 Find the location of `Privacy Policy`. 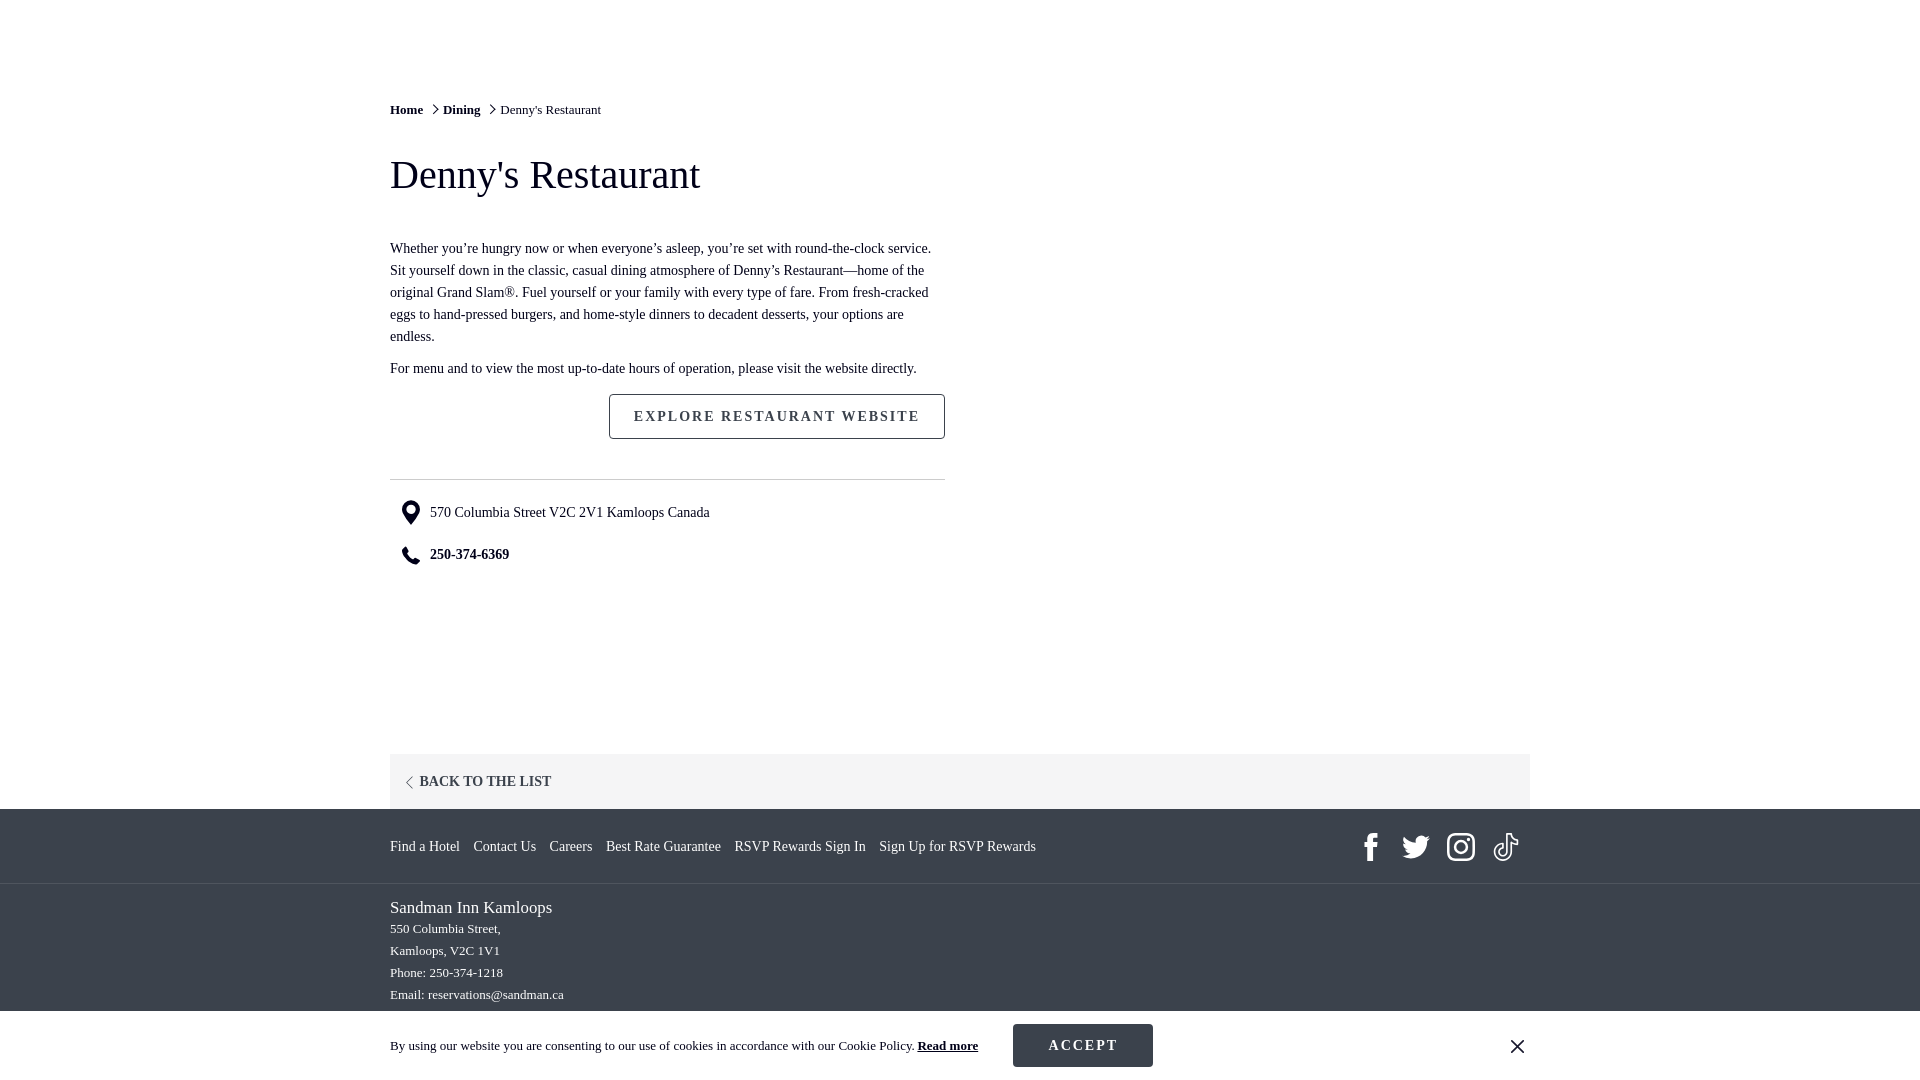

Privacy Policy is located at coordinates (1098, 1026).